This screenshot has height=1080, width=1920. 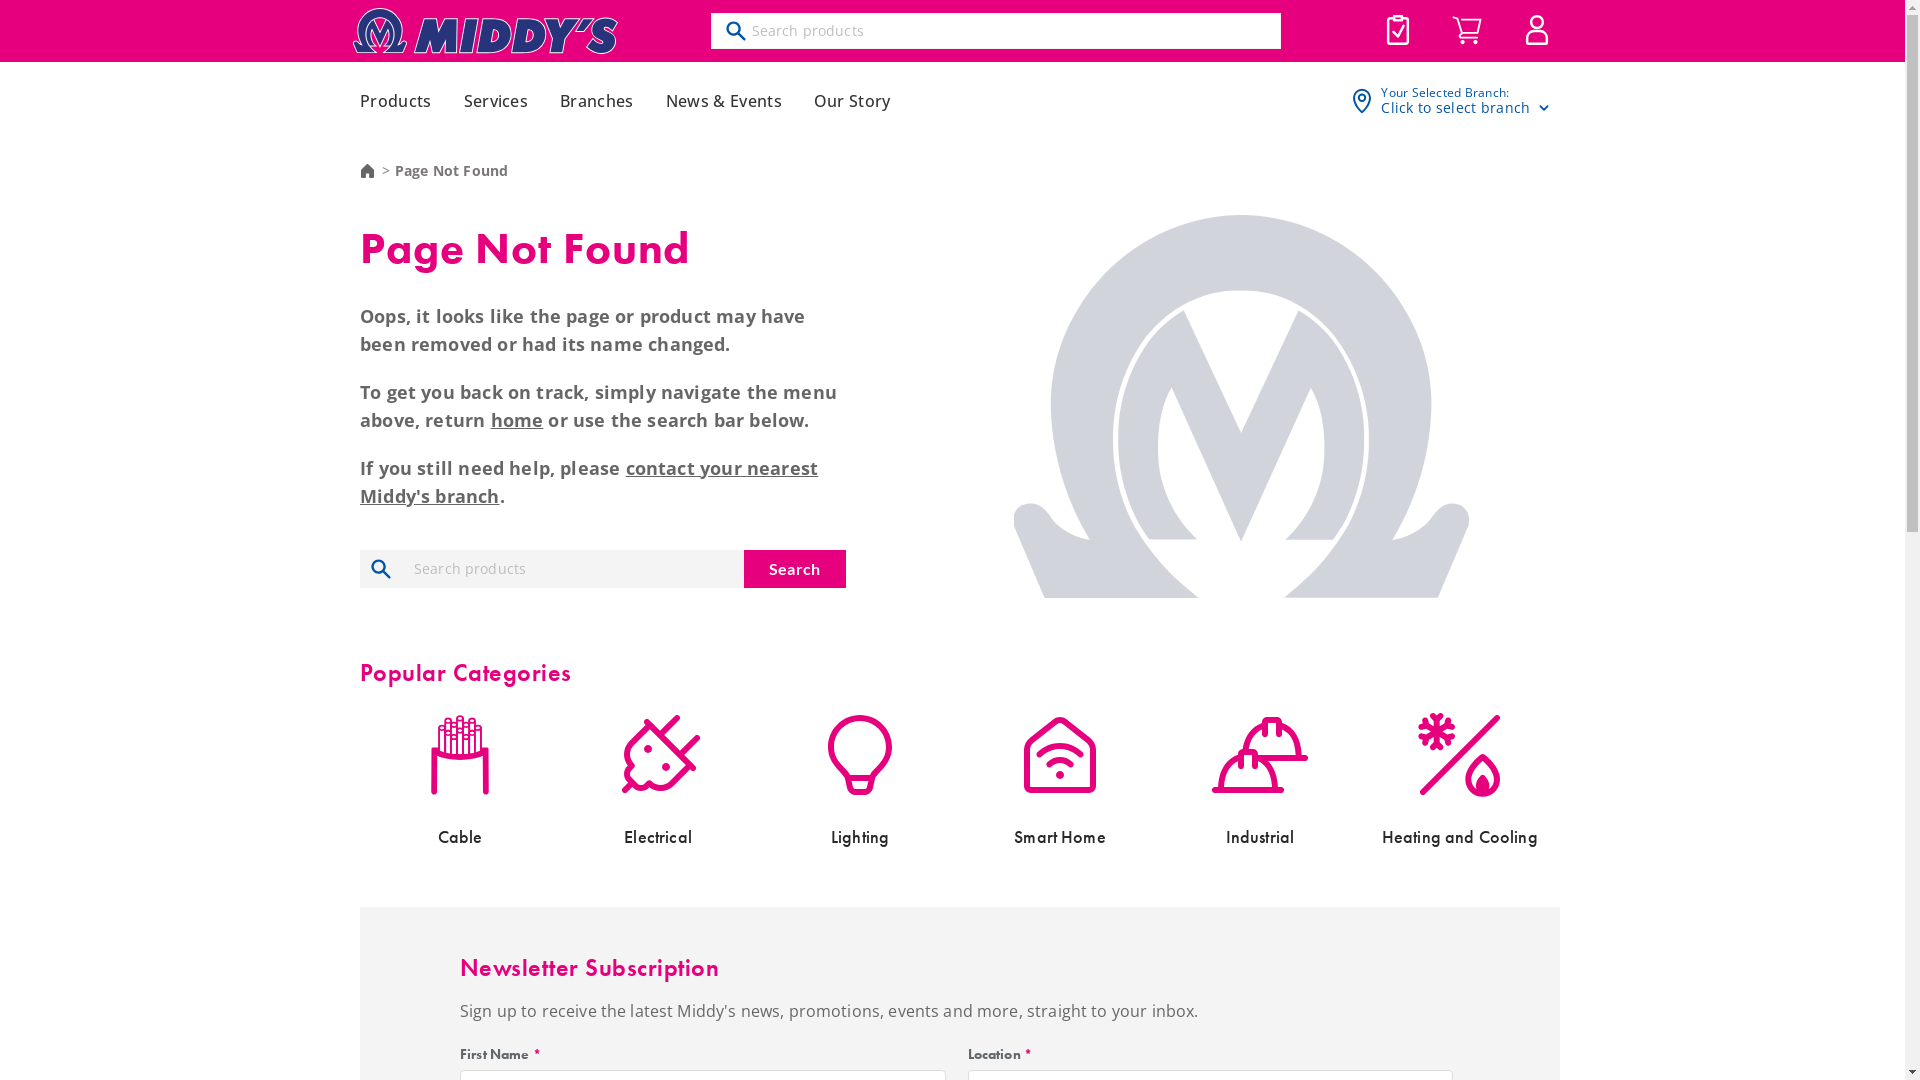 What do you see at coordinates (1260, 777) in the screenshot?
I see `Industrial` at bounding box center [1260, 777].